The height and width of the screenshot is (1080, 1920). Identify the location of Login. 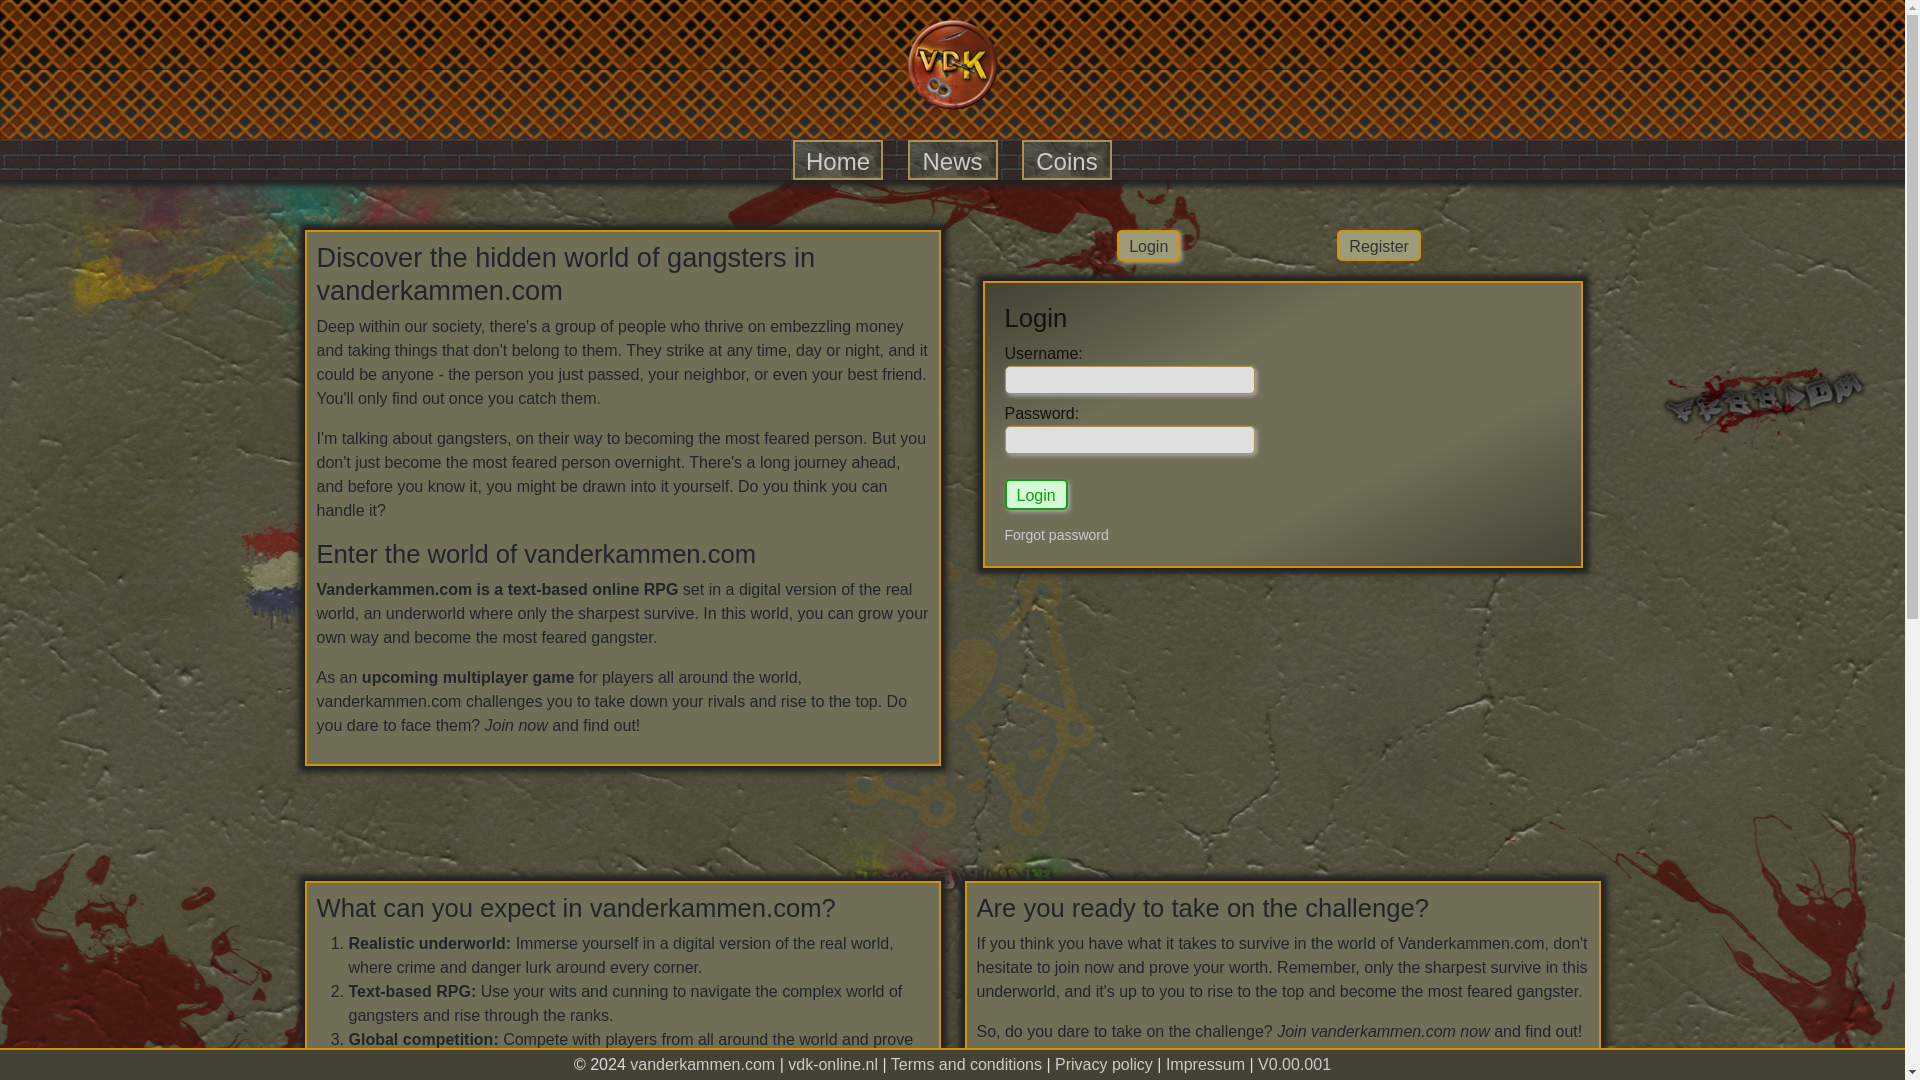
(1148, 246).